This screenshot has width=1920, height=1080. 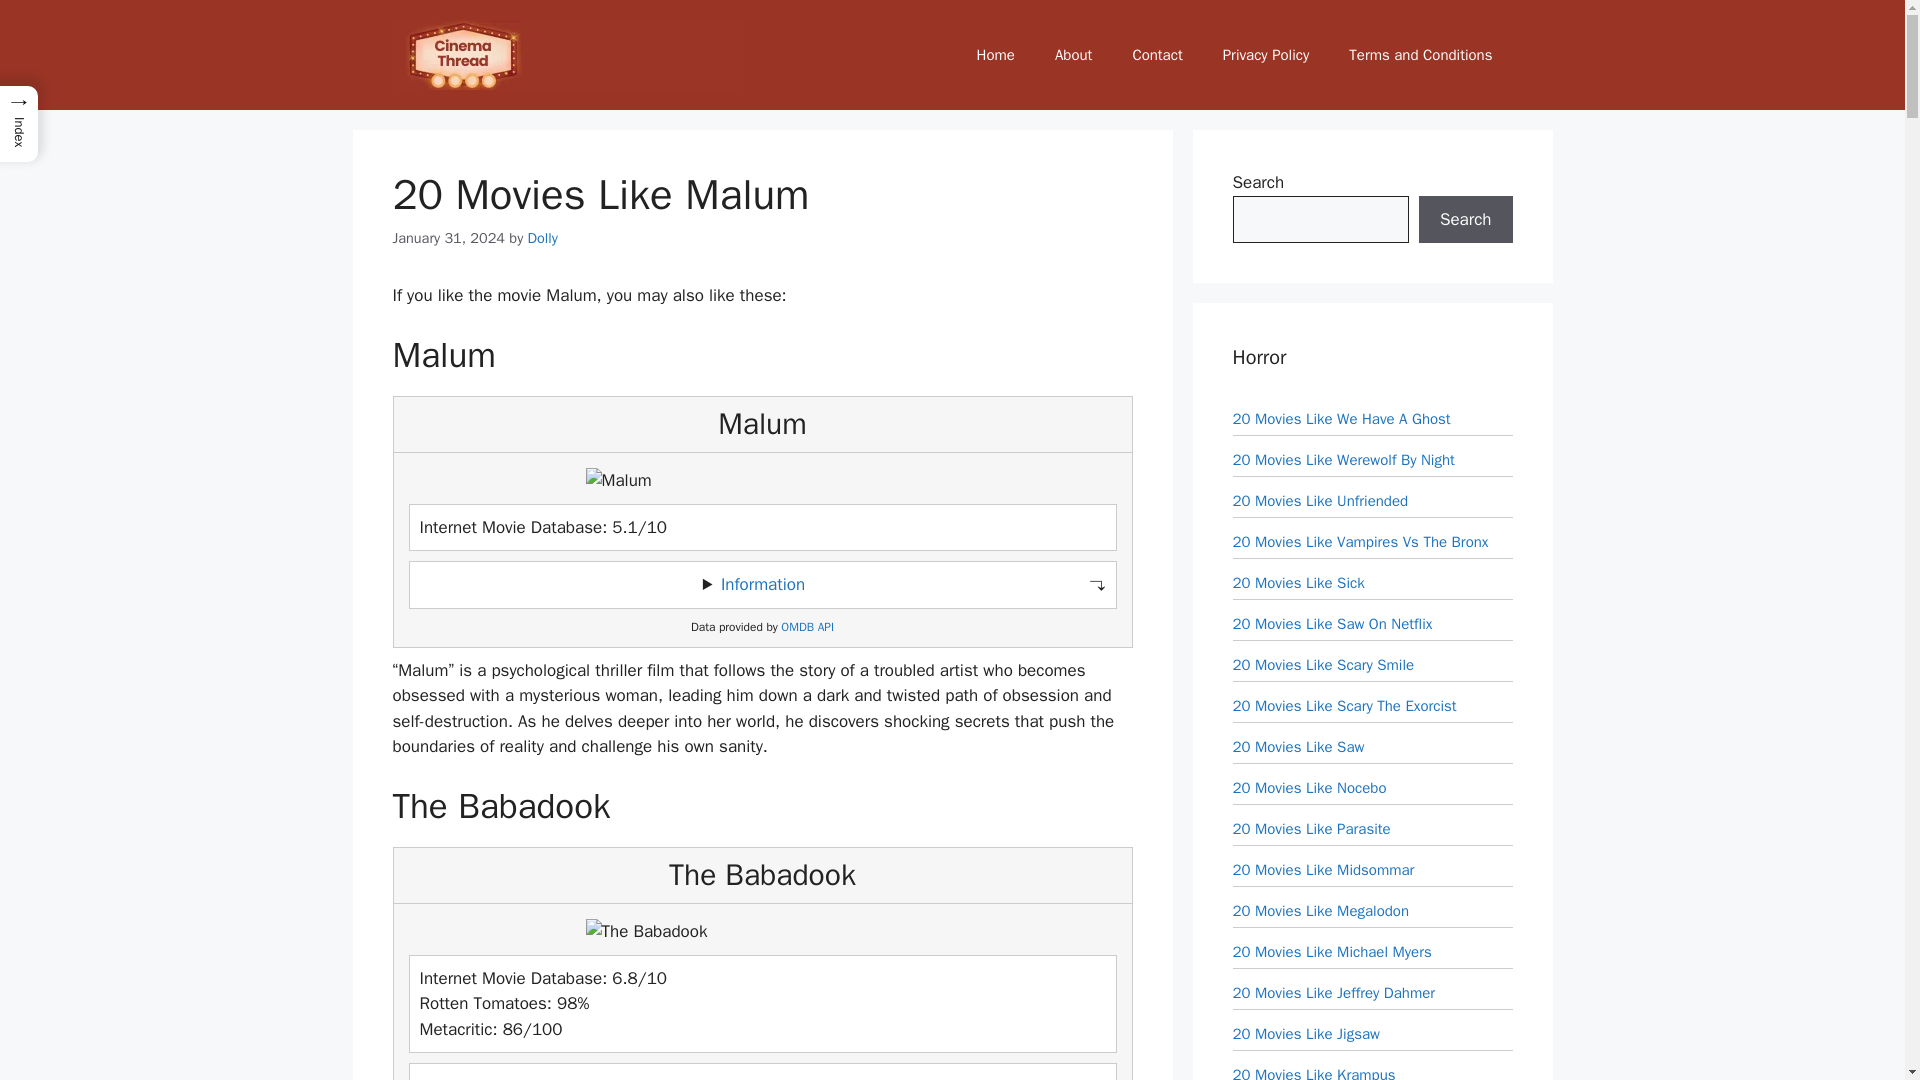 I want to click on Contact, so click(x=1156, y=54).